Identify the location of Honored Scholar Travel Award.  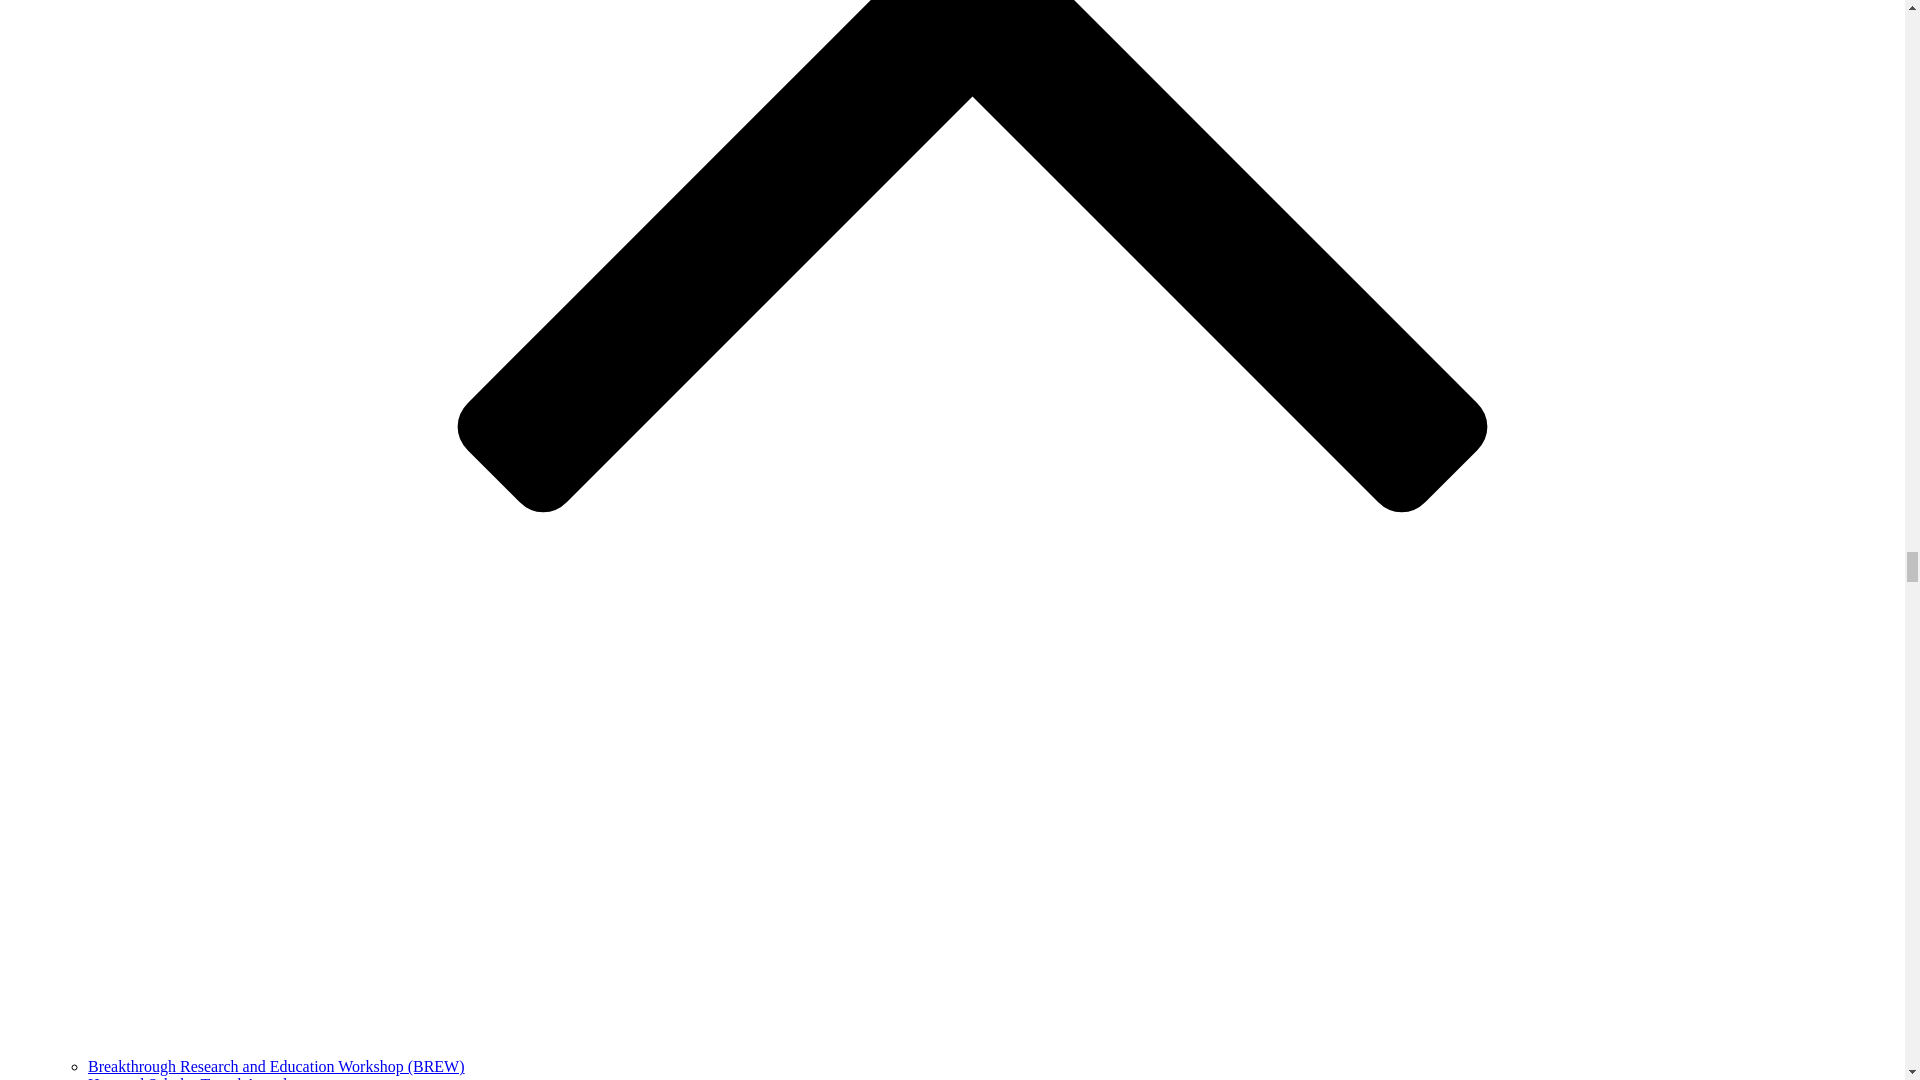
(187, 1078).